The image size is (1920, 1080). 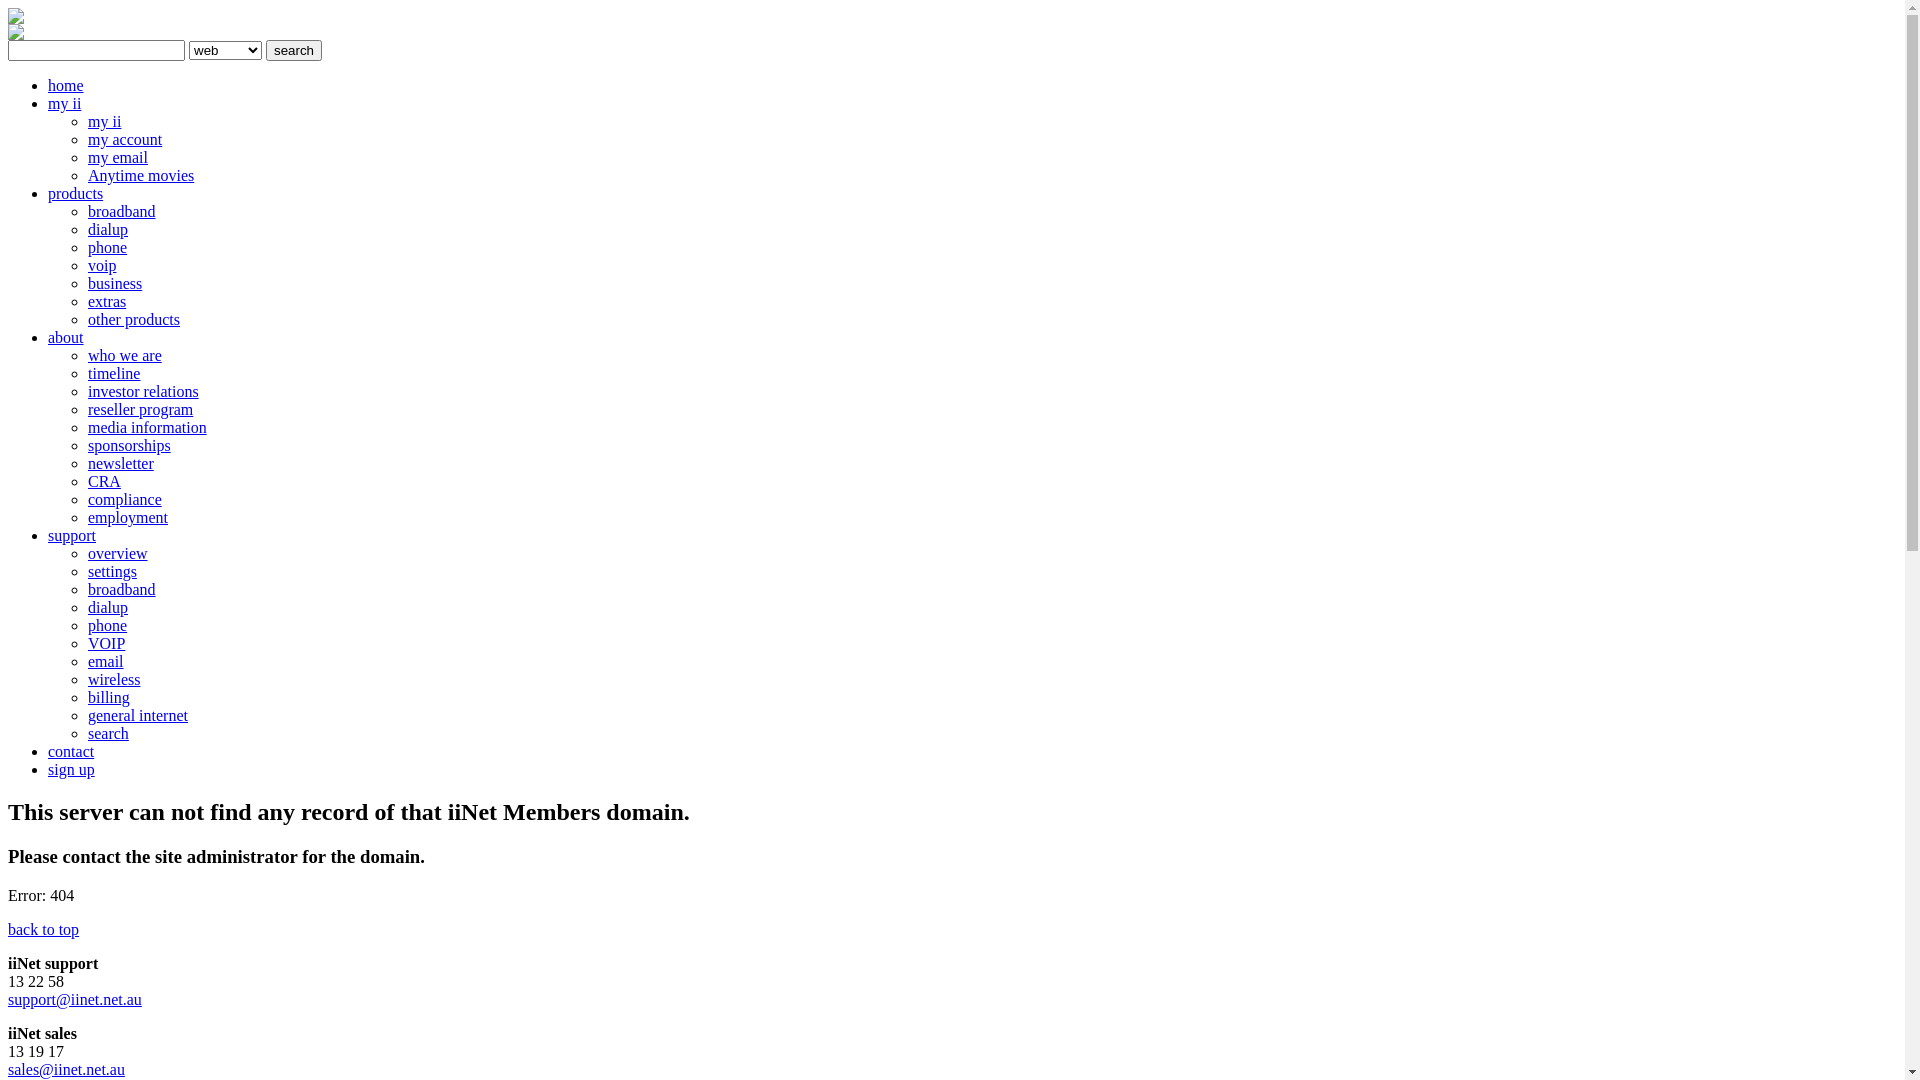 I want to click on voip, so click(x=102, y=266).